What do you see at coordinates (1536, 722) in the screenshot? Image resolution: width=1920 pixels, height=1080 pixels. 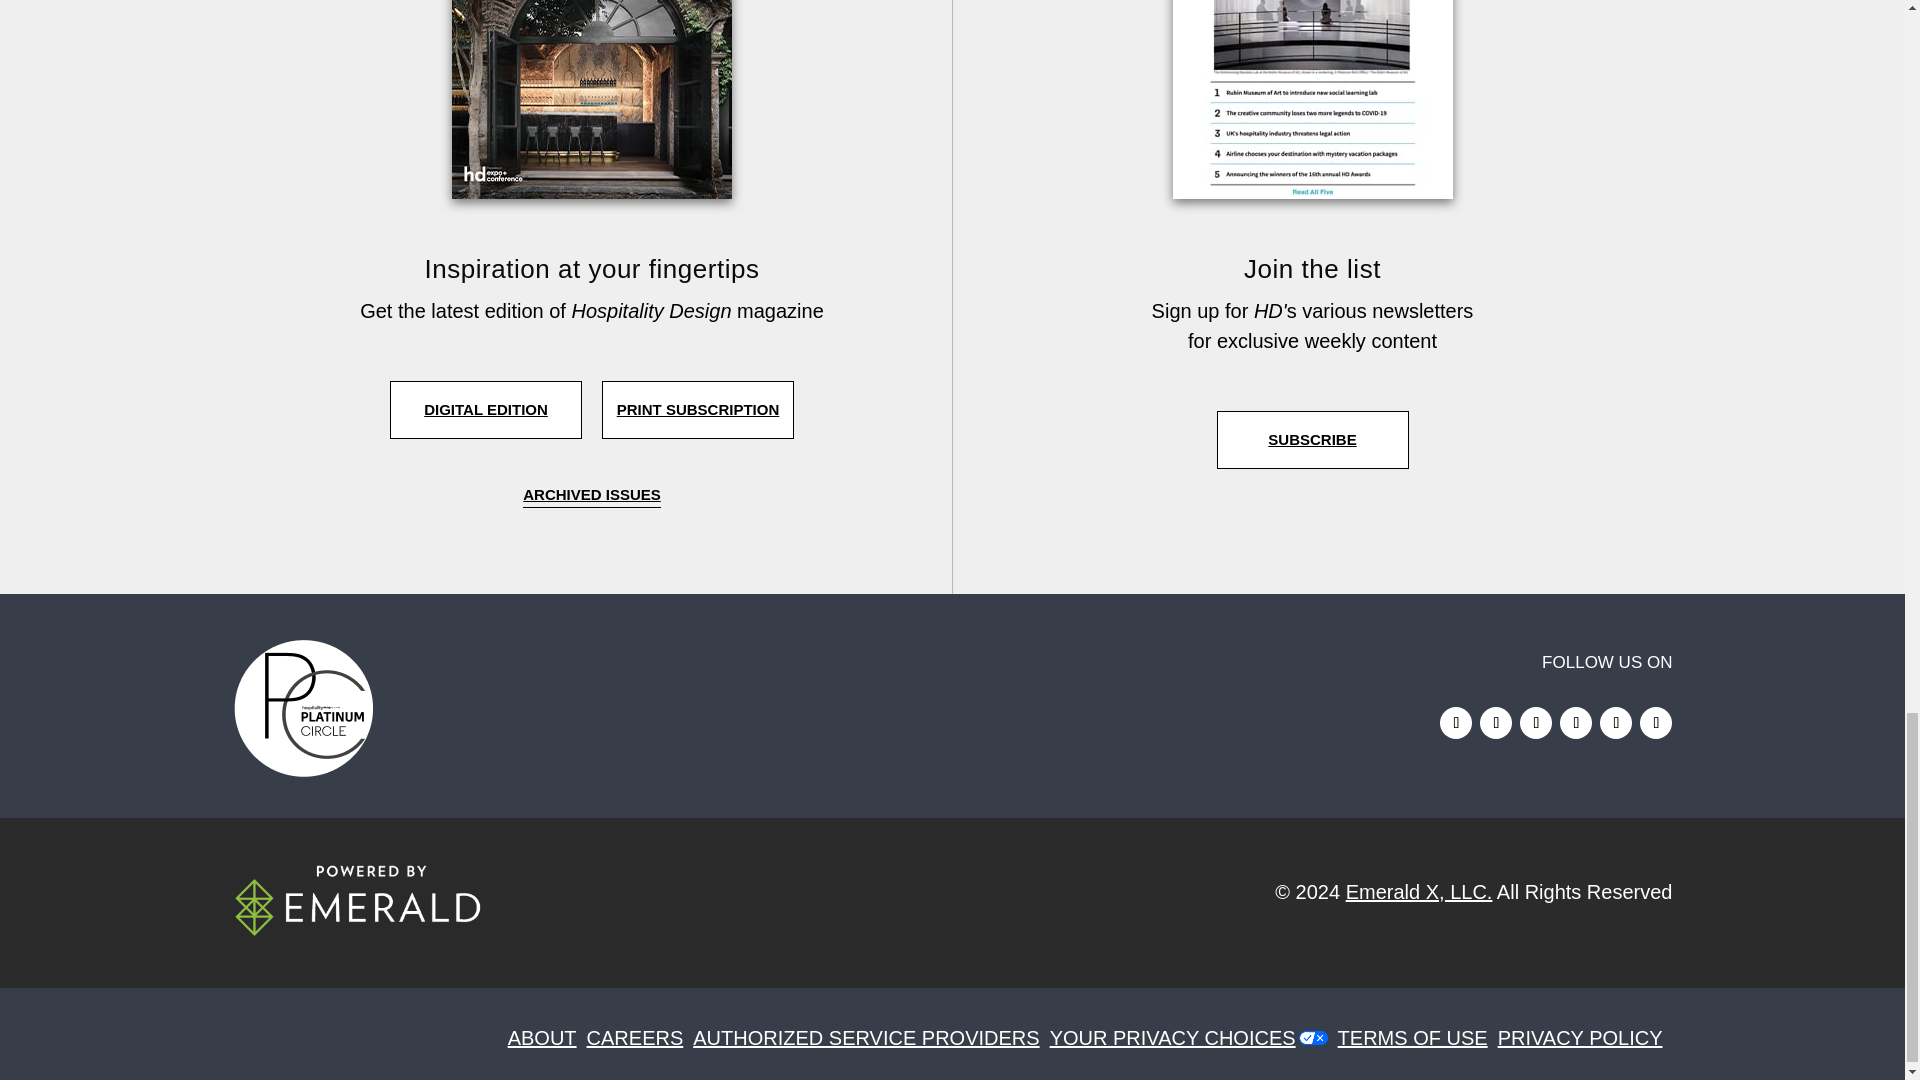 I see `Follow on Facebook` at bounding box center [1536, 722].